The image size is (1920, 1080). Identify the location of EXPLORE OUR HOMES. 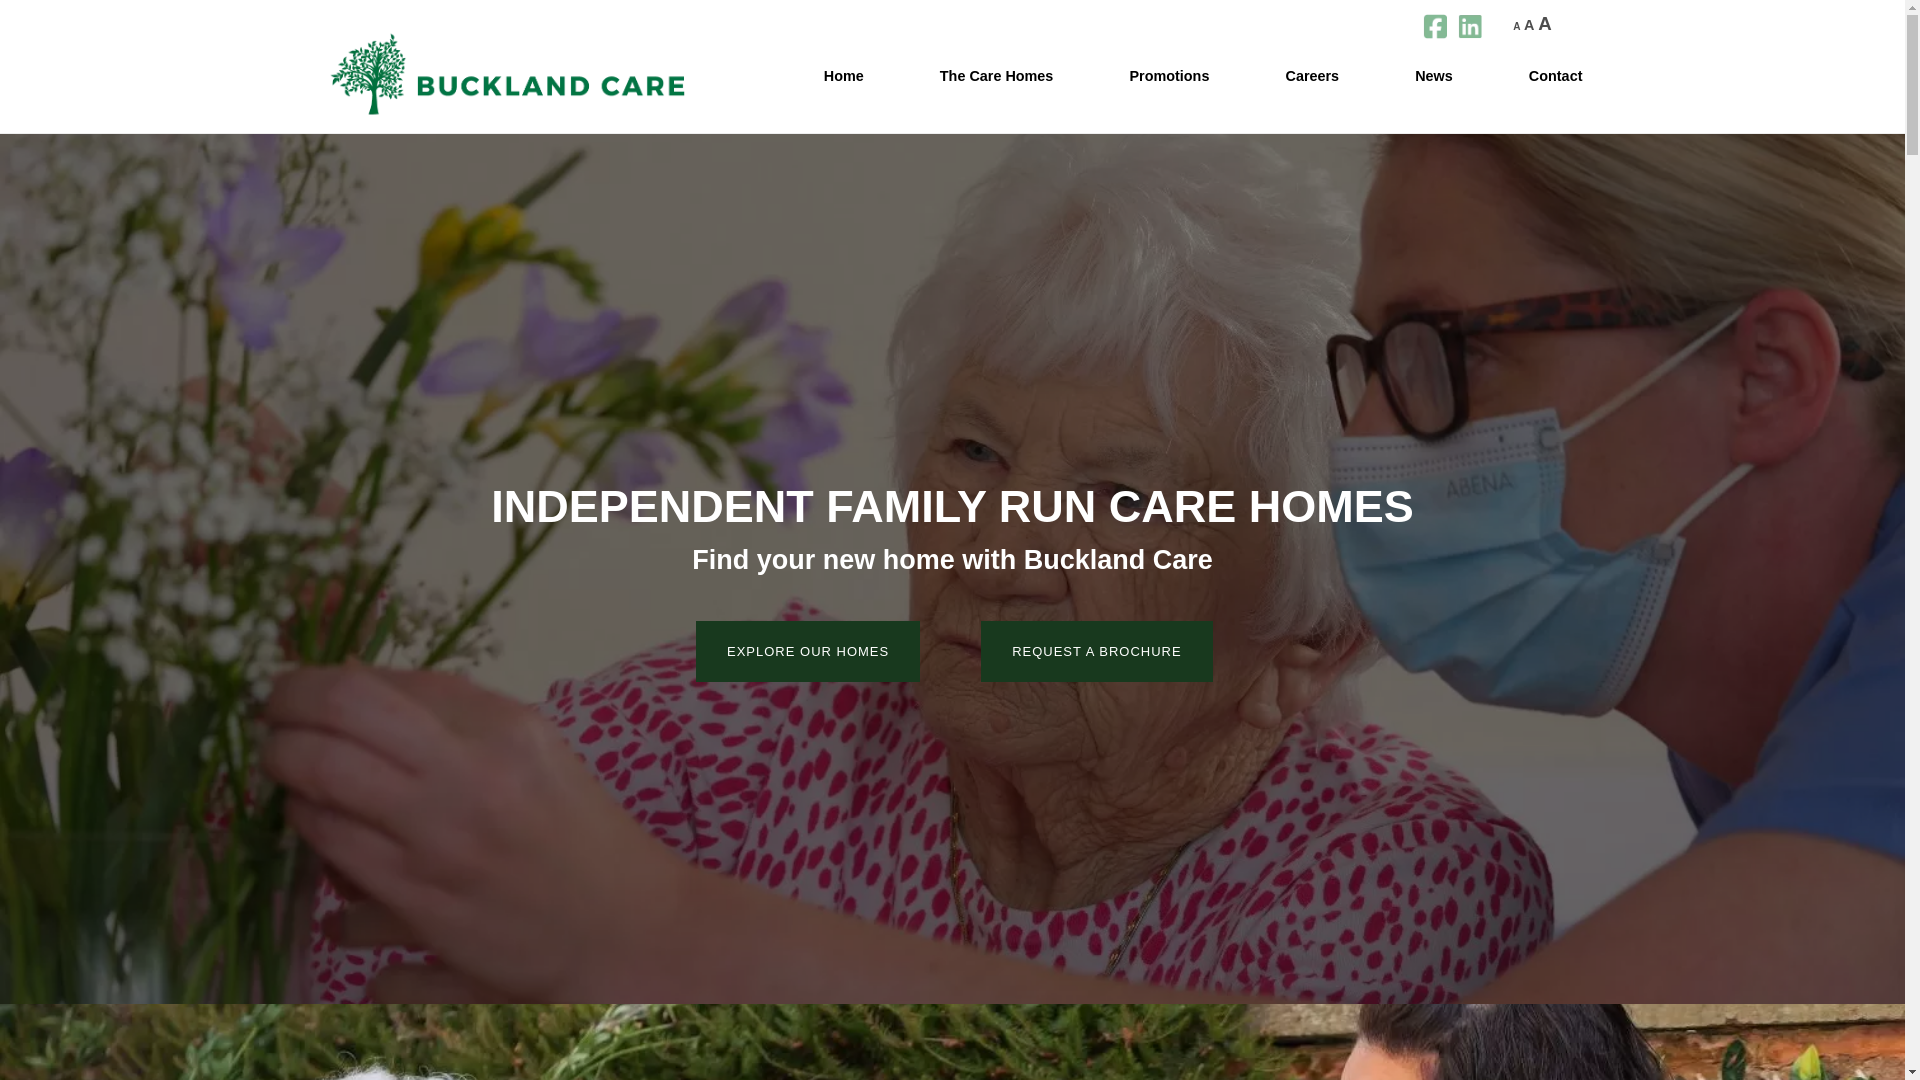
(807, 652).